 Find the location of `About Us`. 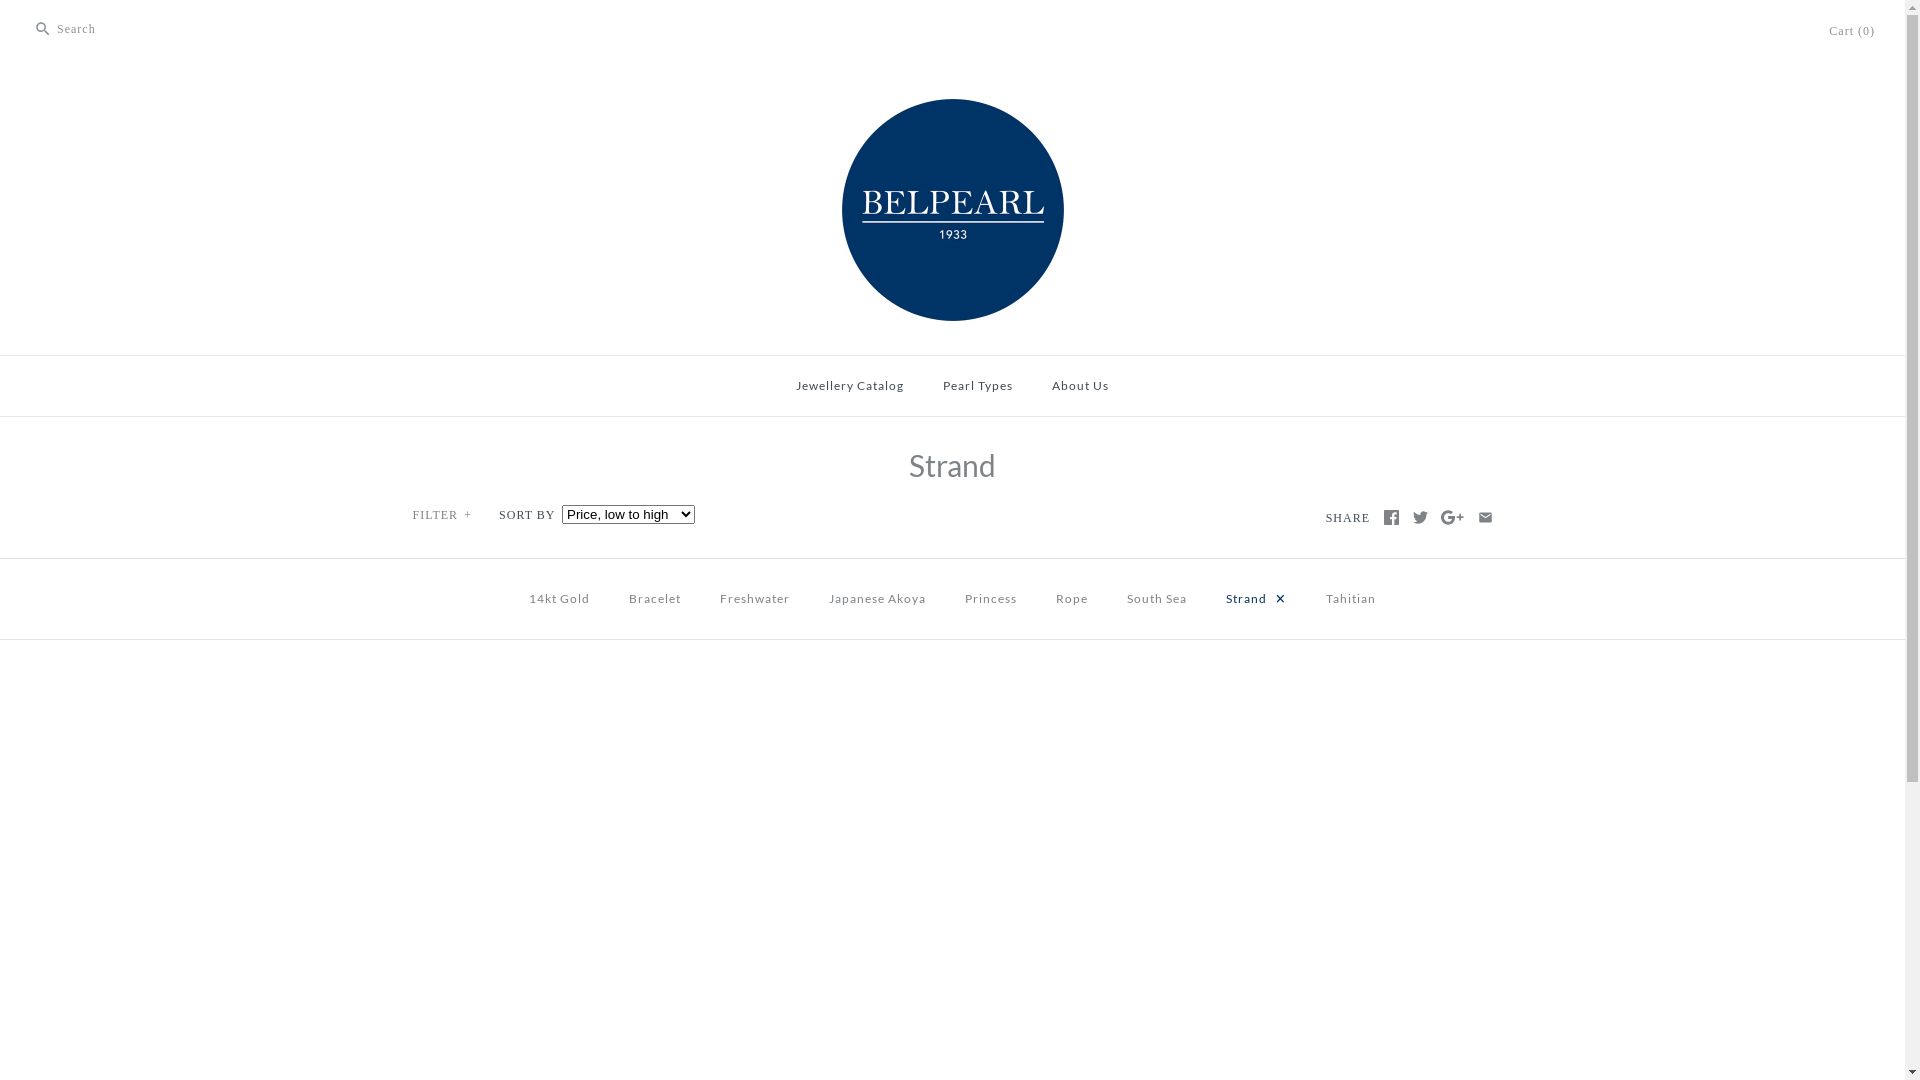

About Us is located at coordinates (1080, 386).